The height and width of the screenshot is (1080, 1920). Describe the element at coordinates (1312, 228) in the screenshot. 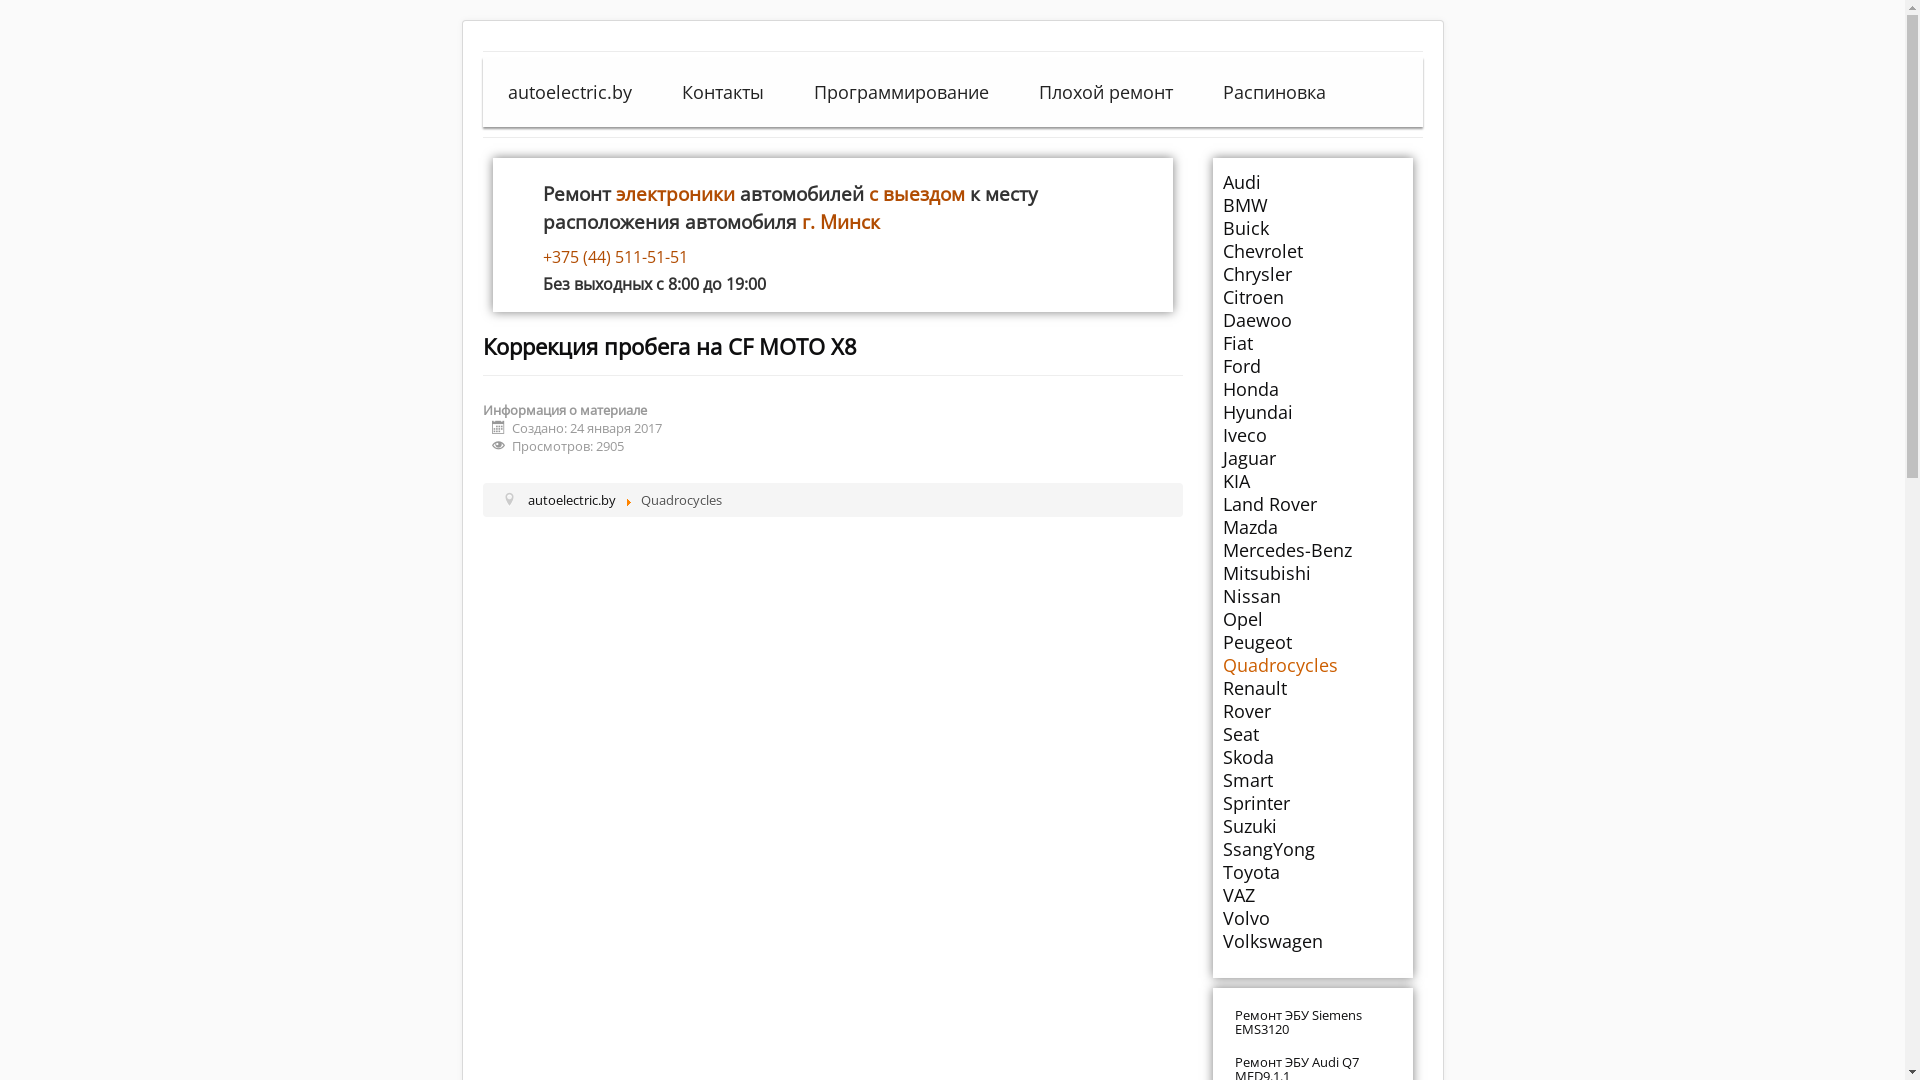

I see `Buick` at that location.